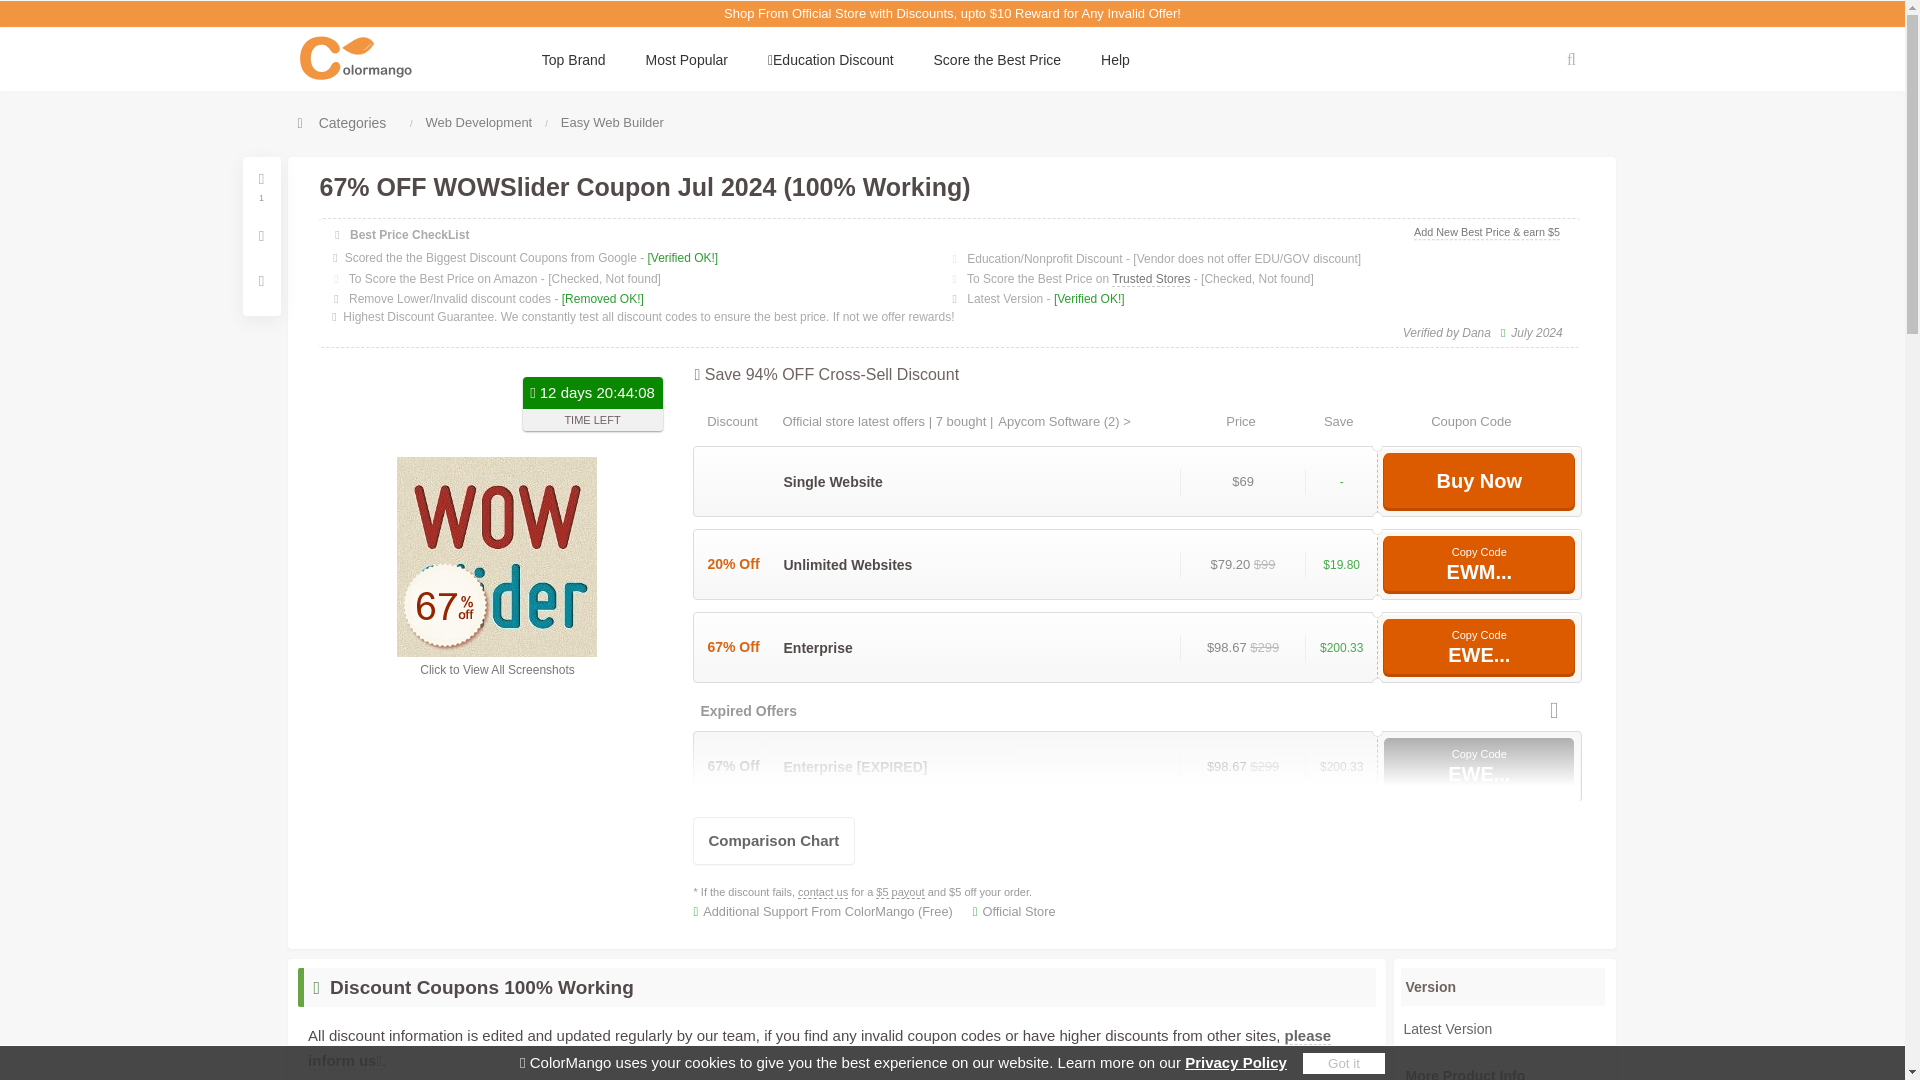 The width and height of the screenshot is (1920, 1080). Describe the element at coordinates (1344, 1063) in the screenshot. I see `Got it` at that location.